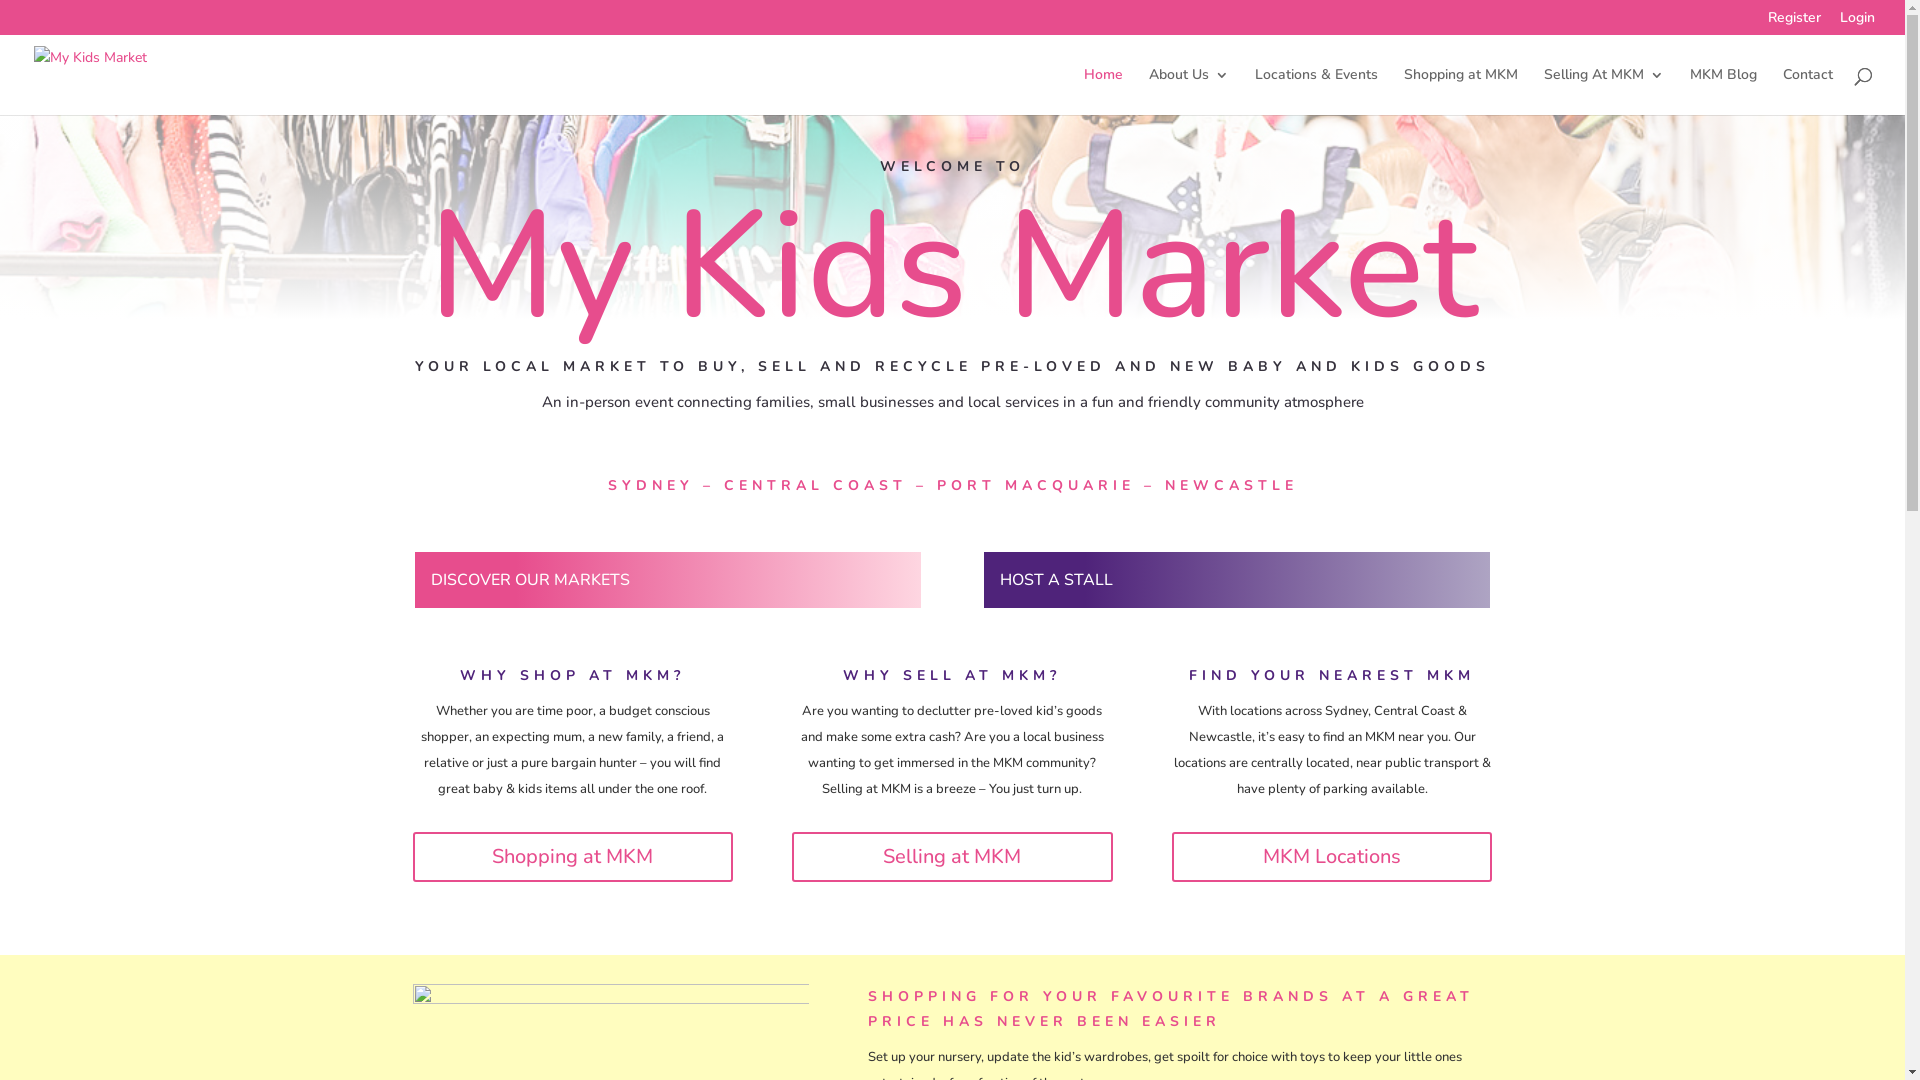  What do you see at coordinates (1237, 580) in the screenshot?
I see `HOST A STALL` at bounding box center [1237, 580].